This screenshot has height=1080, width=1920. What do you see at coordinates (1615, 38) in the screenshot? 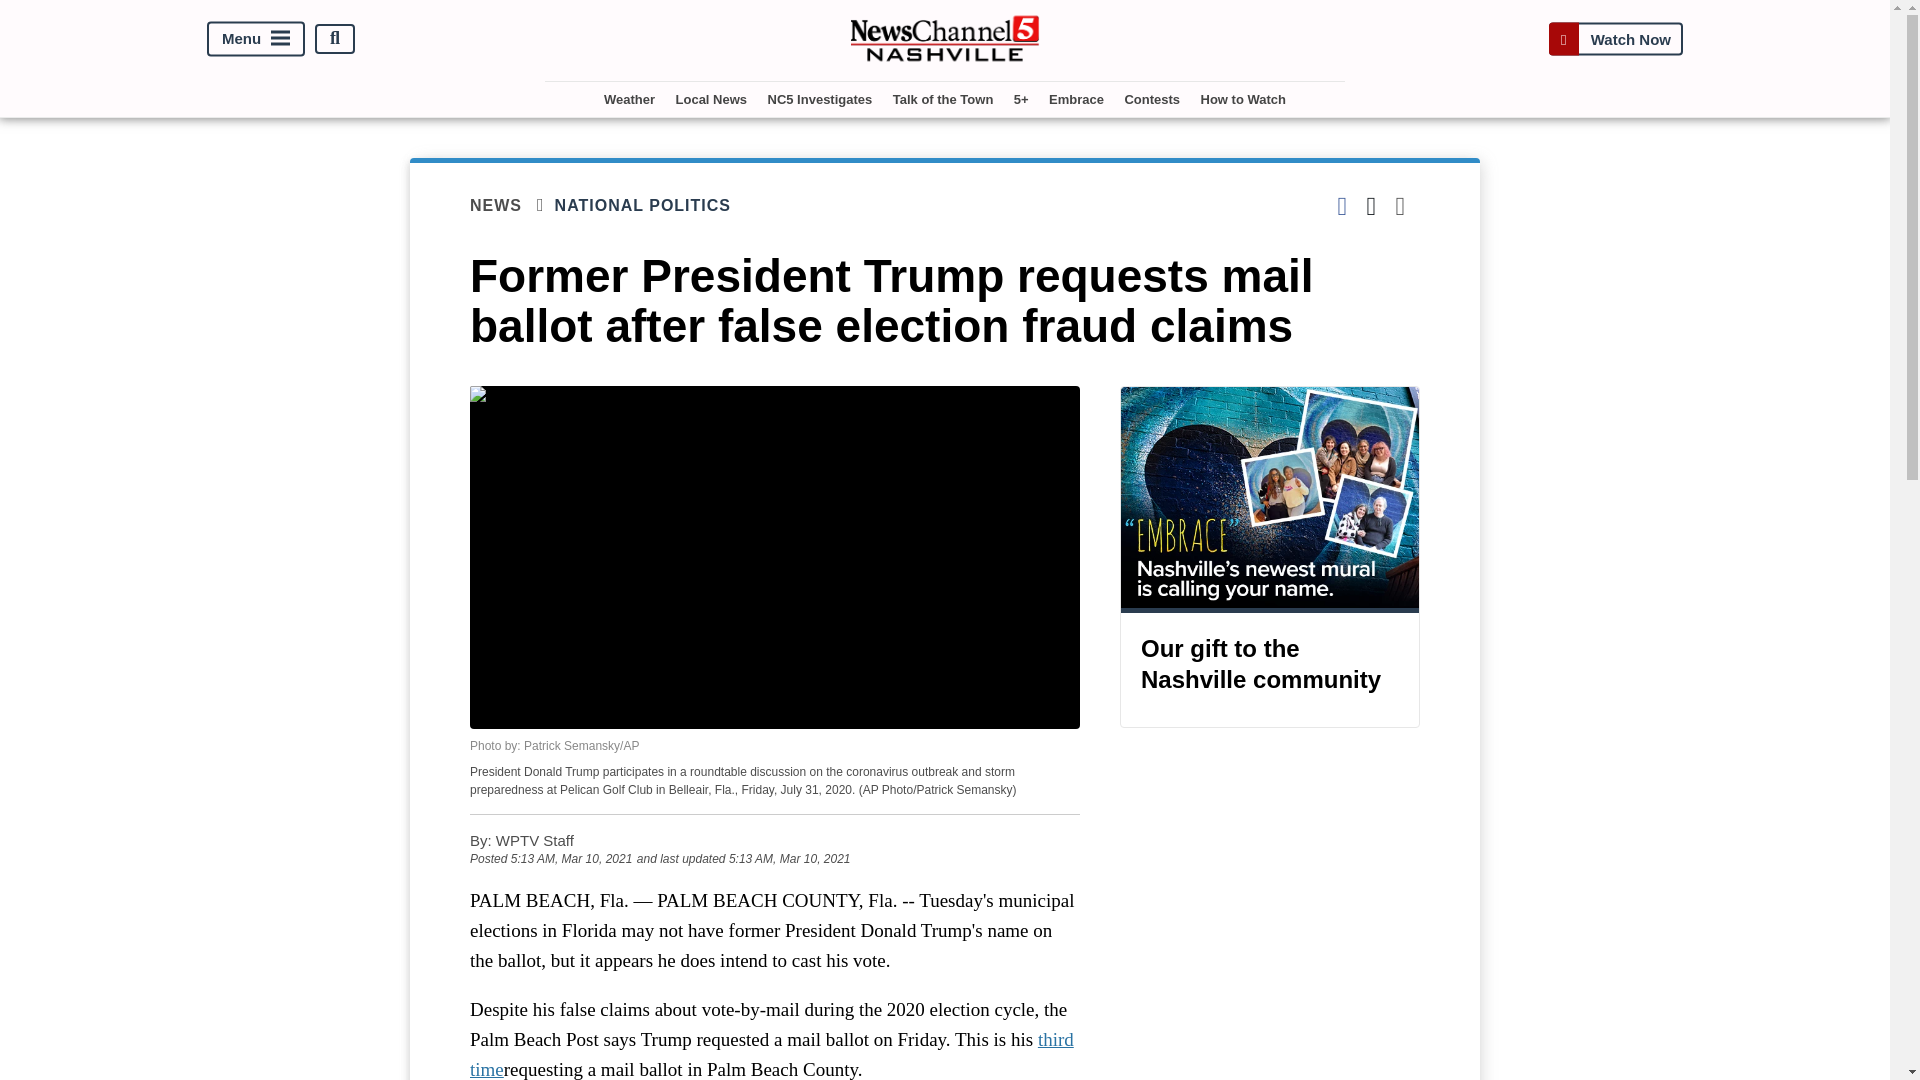
I see `Watch Now` at bounding box center [1615, 38].